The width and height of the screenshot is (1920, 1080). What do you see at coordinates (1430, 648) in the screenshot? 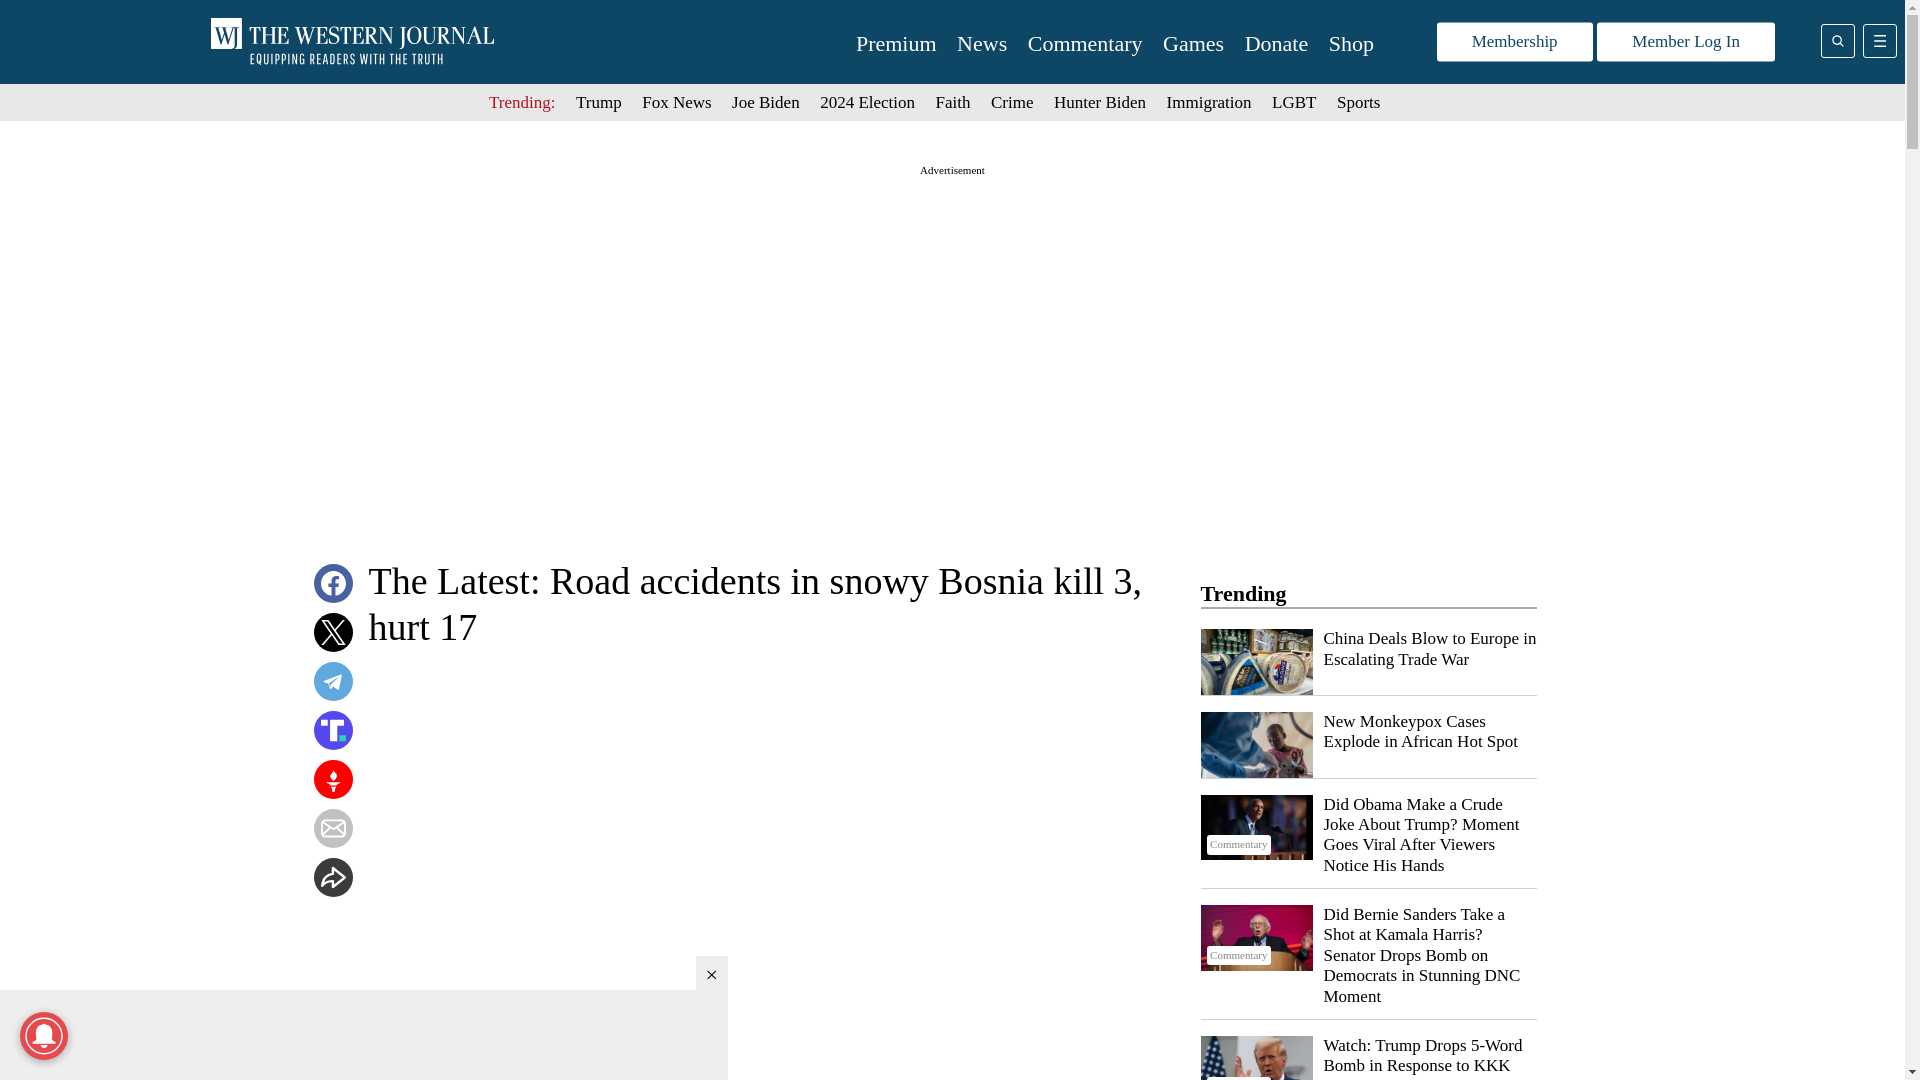
I see `China Deals Blow to Europe in Escalating Trade War` at bounding box center [1430, 648].